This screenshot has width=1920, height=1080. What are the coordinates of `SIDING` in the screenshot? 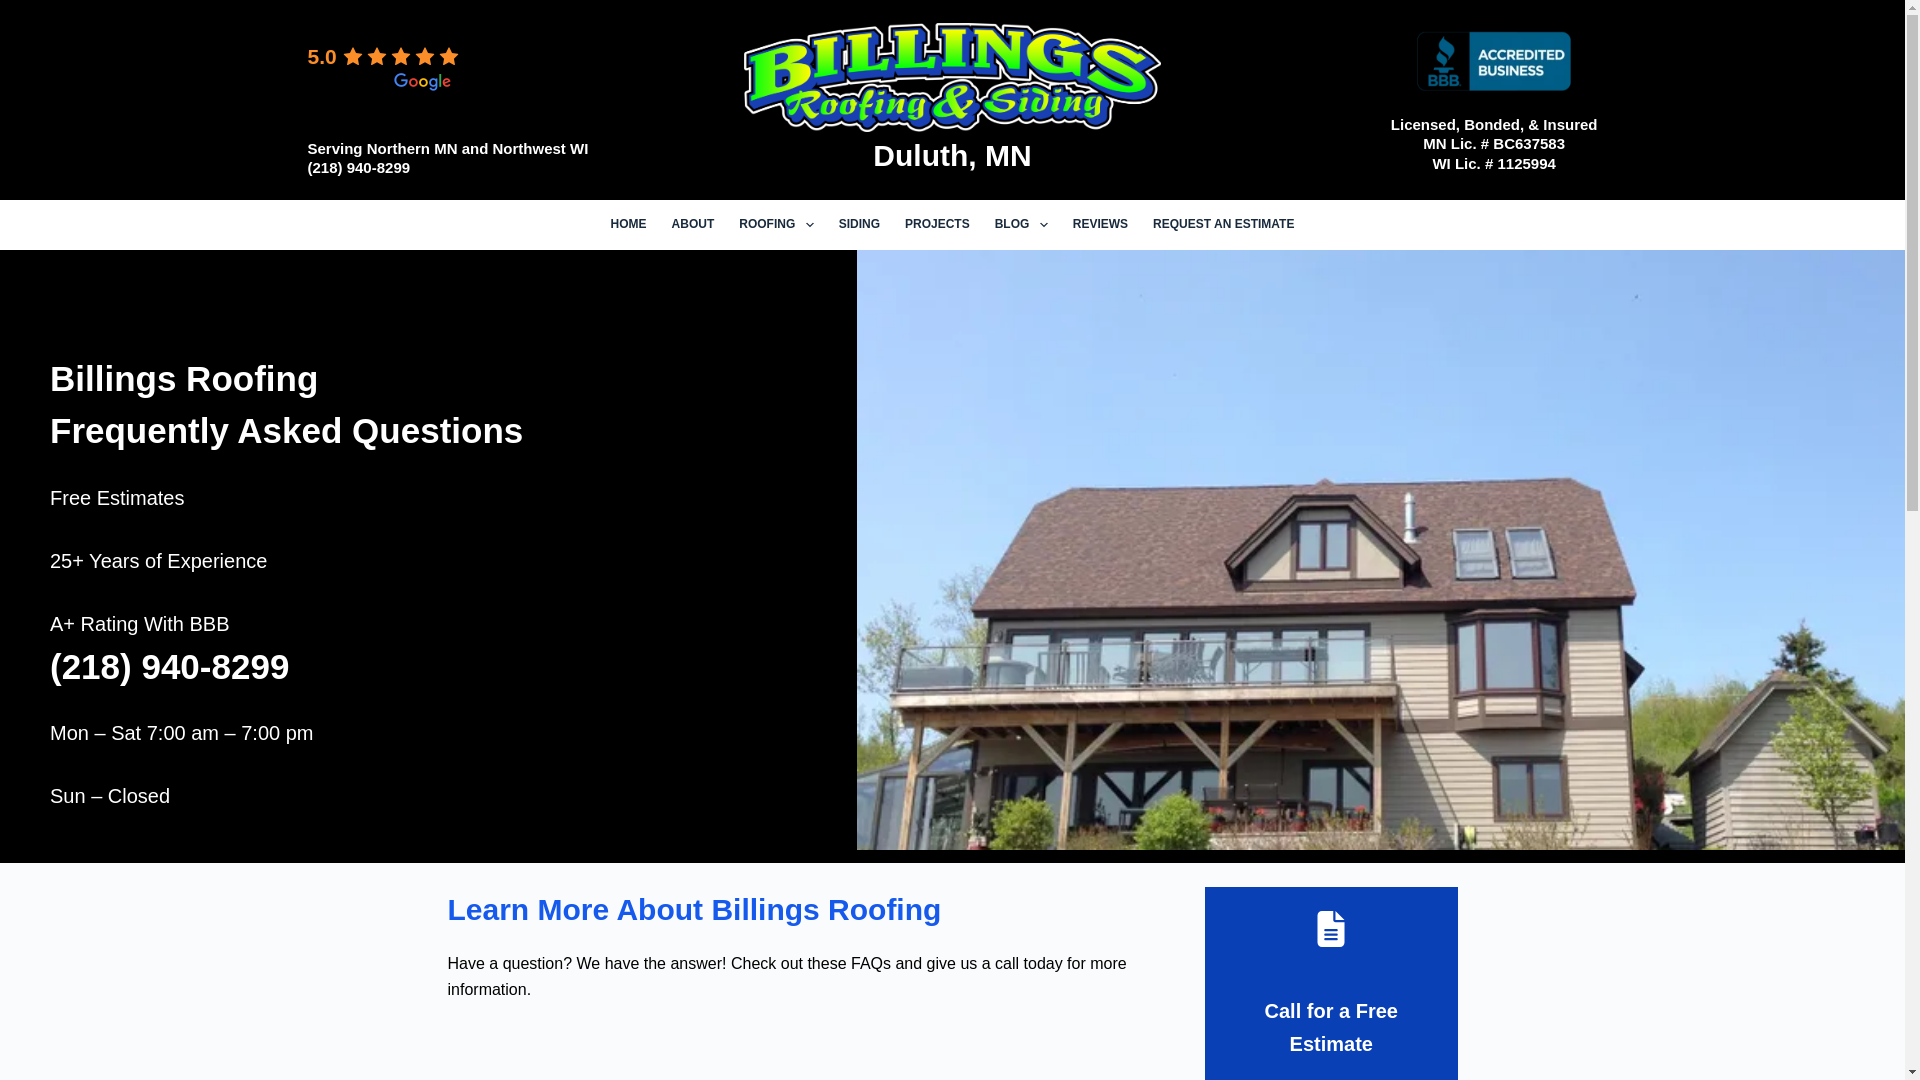 It's located at (858, 224).